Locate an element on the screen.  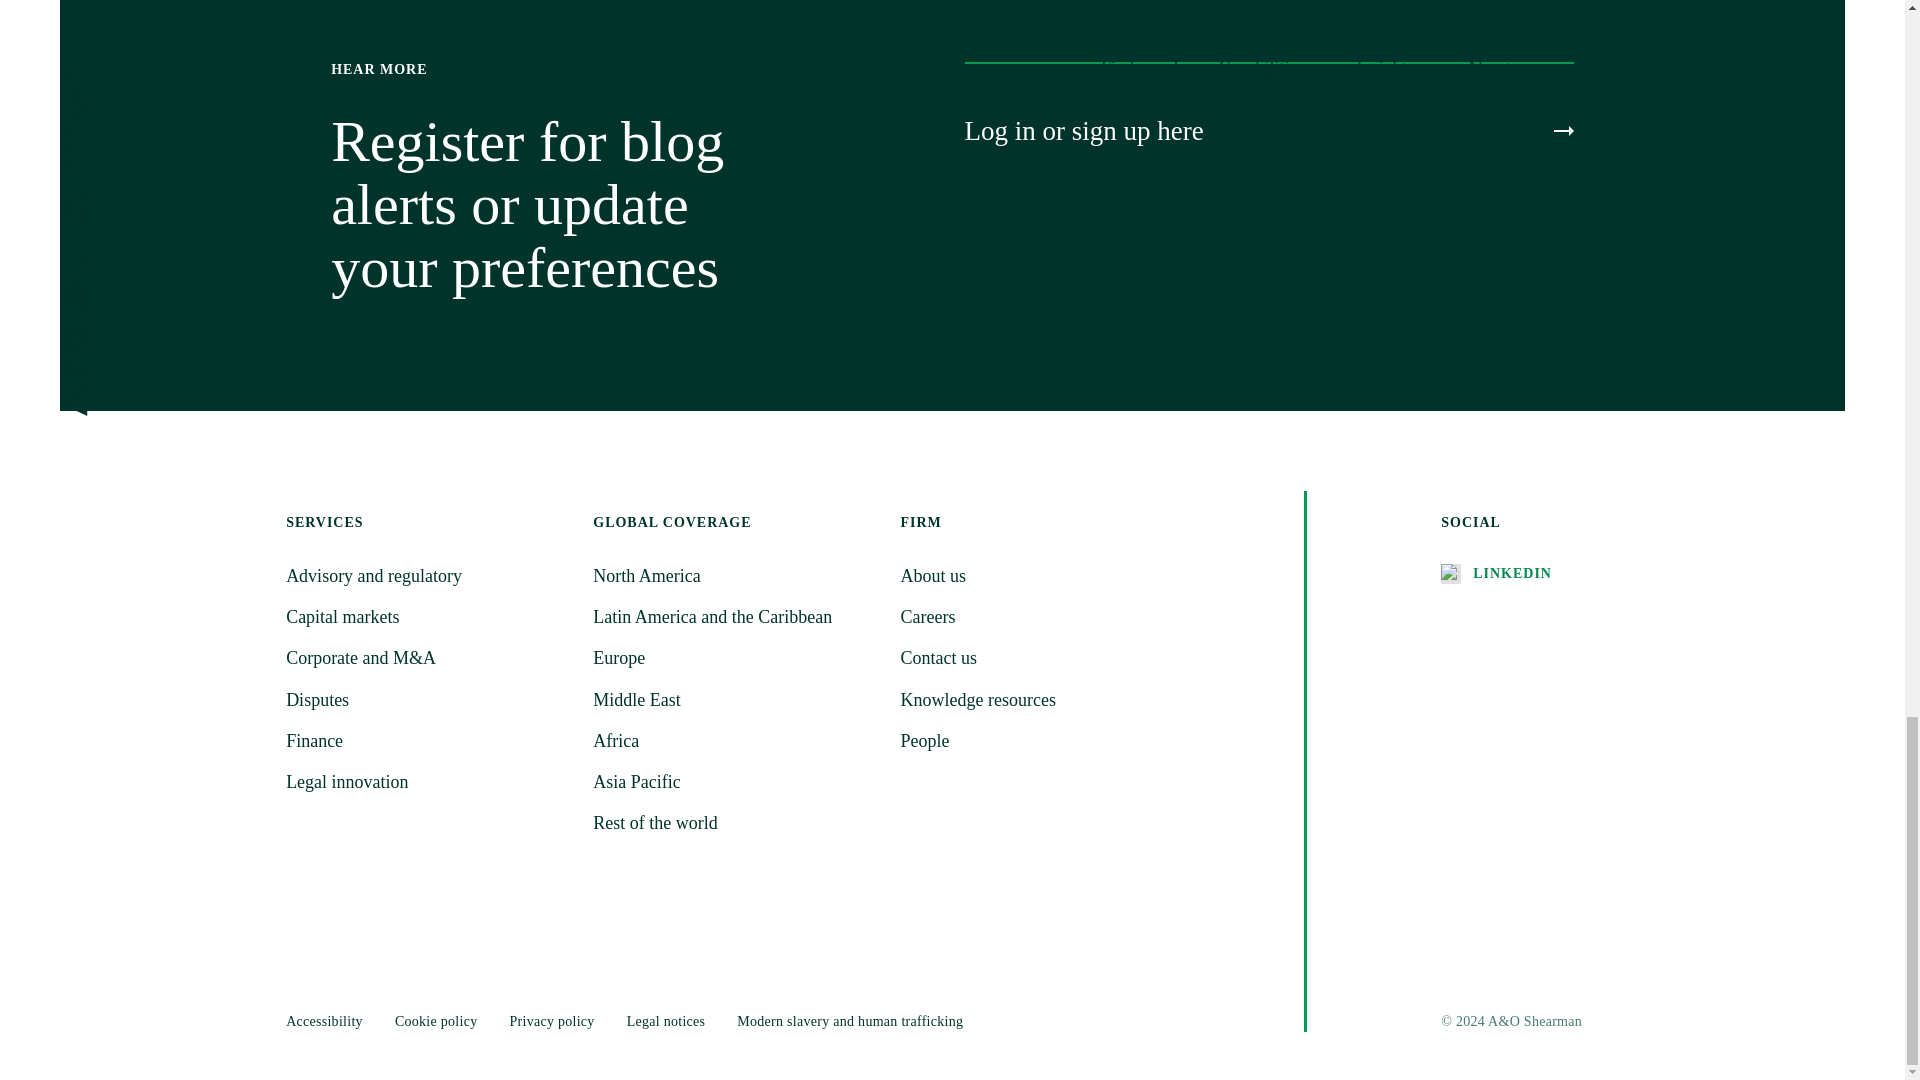
North America is located at coordinates (734, 576).